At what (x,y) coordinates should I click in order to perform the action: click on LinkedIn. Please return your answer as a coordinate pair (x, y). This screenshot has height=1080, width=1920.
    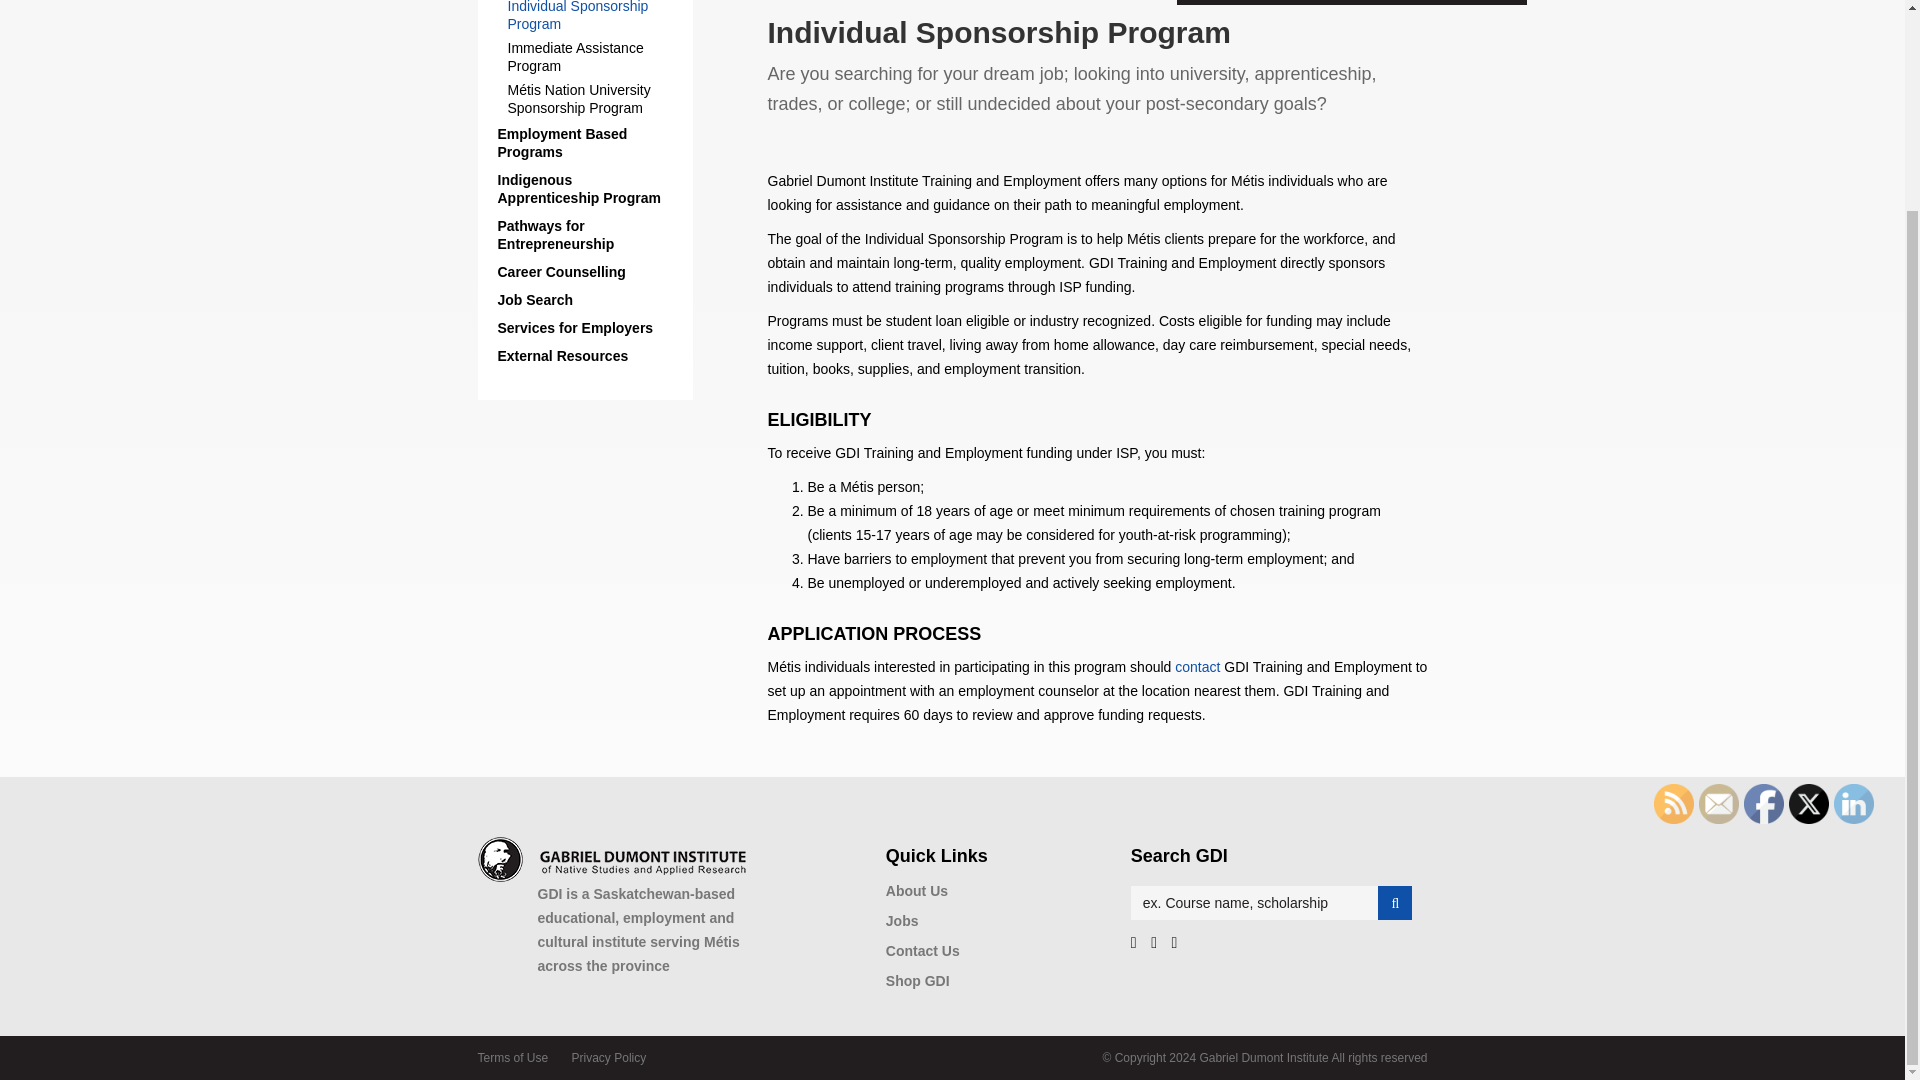
    Looking at the image, I should click on (1853, 804).